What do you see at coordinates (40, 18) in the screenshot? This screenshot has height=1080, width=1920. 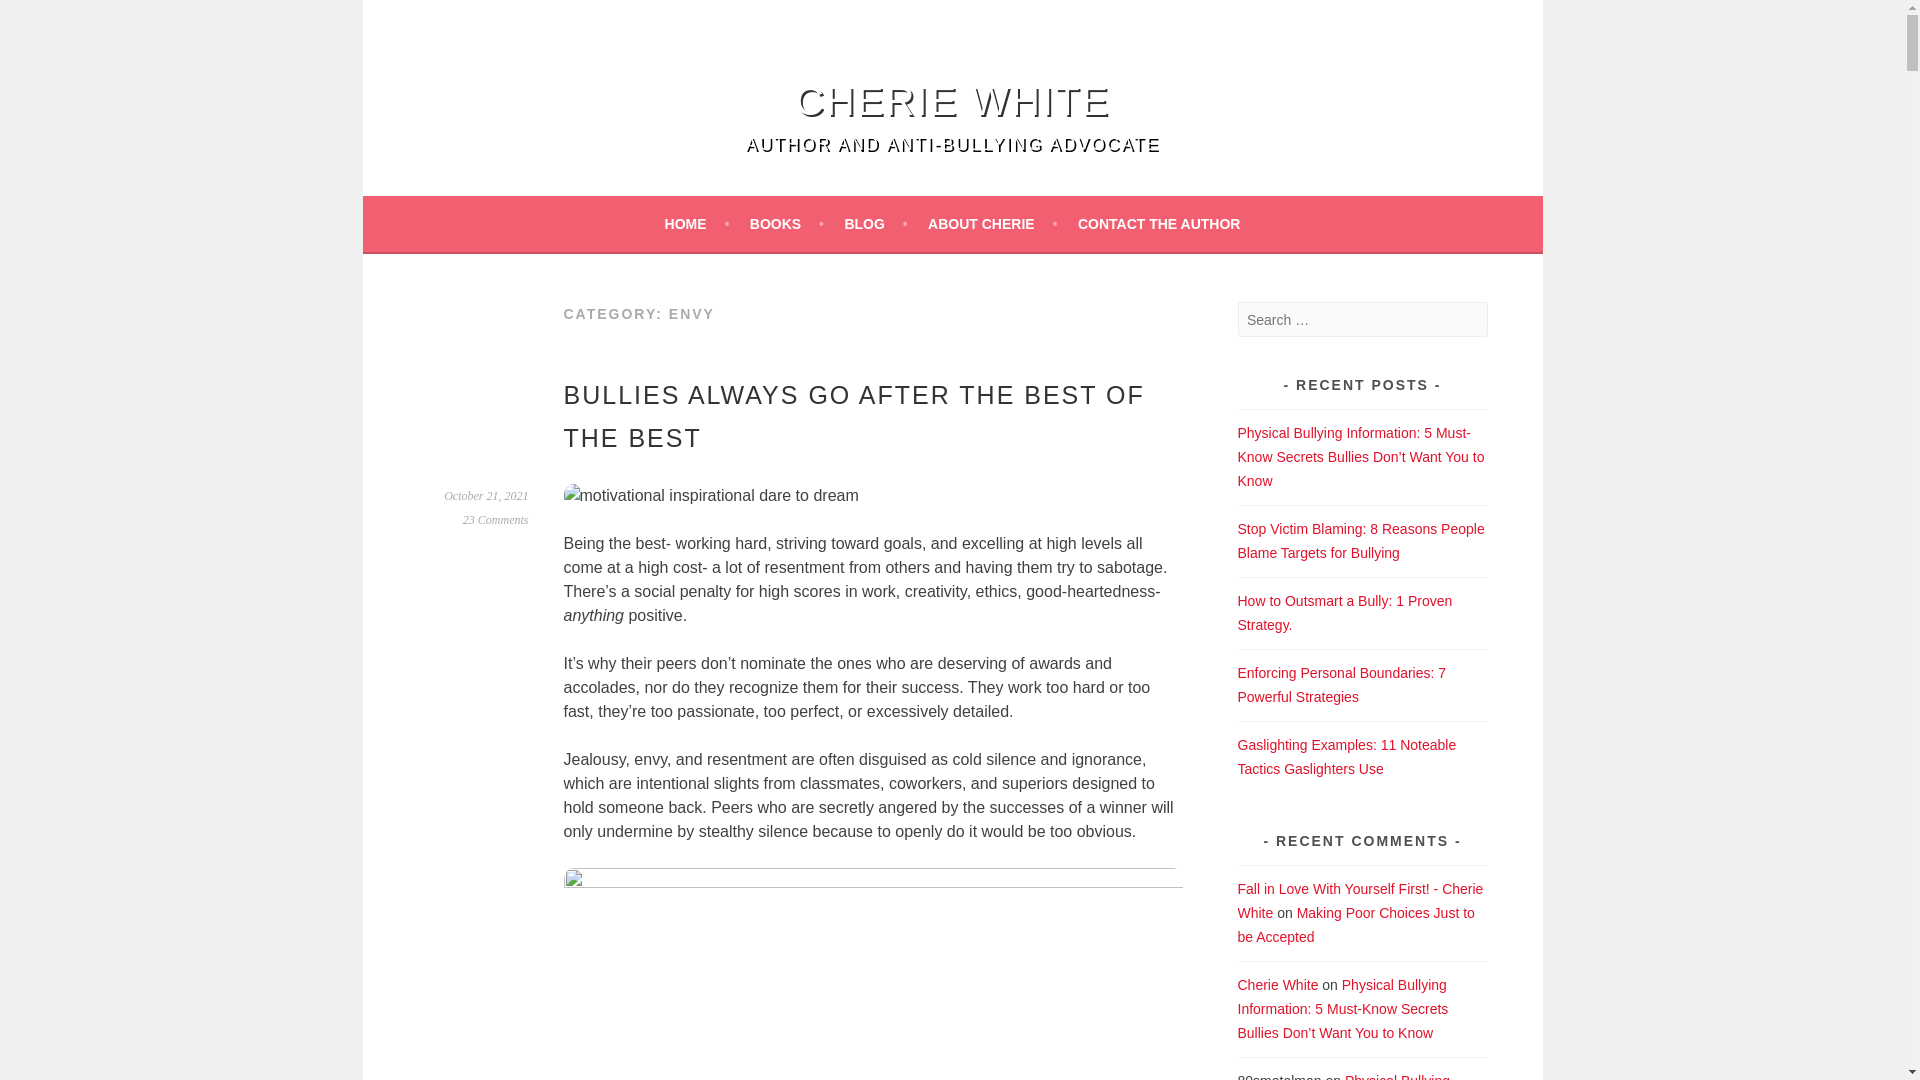 I see `Search` at bounding box center [40, 18].